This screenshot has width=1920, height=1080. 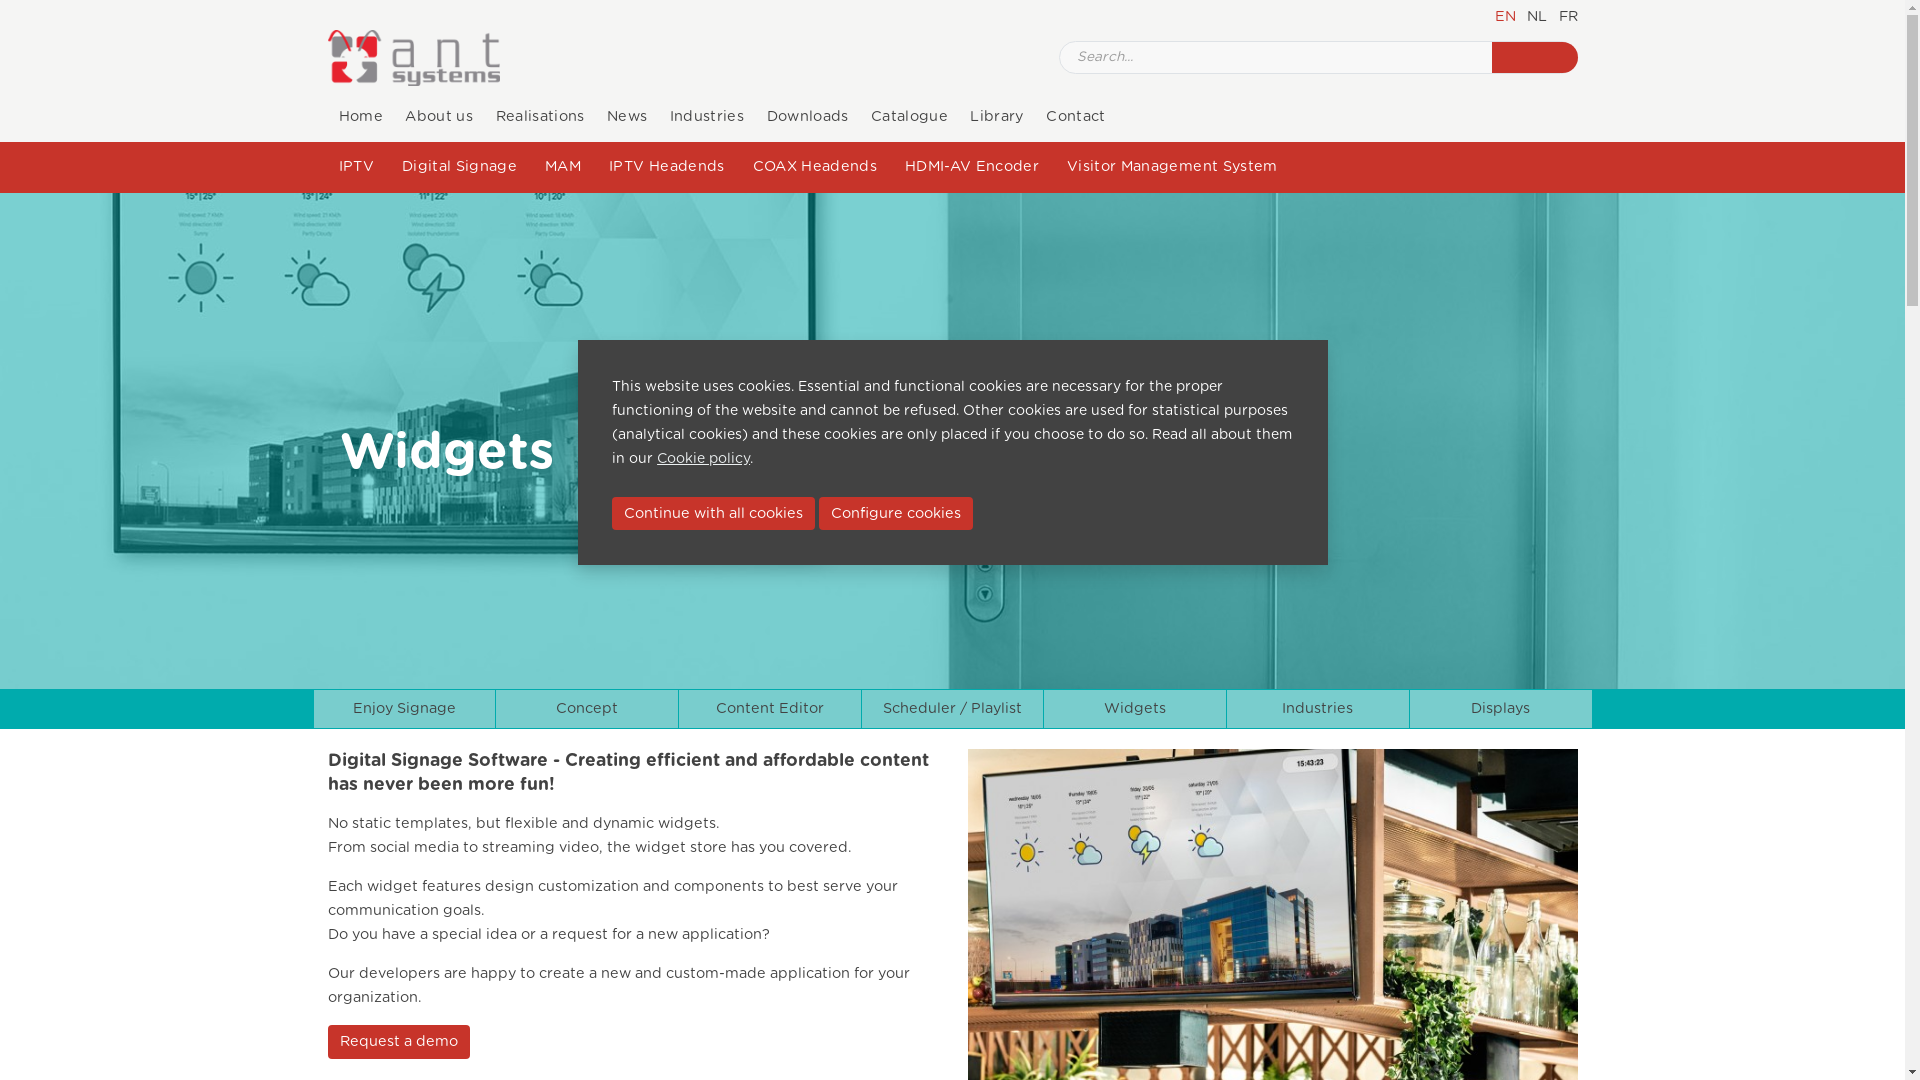 What do you see at coordinates (462, 166) in the screenshot?
I see `Digital Signage` at bounding box center [462, 166].